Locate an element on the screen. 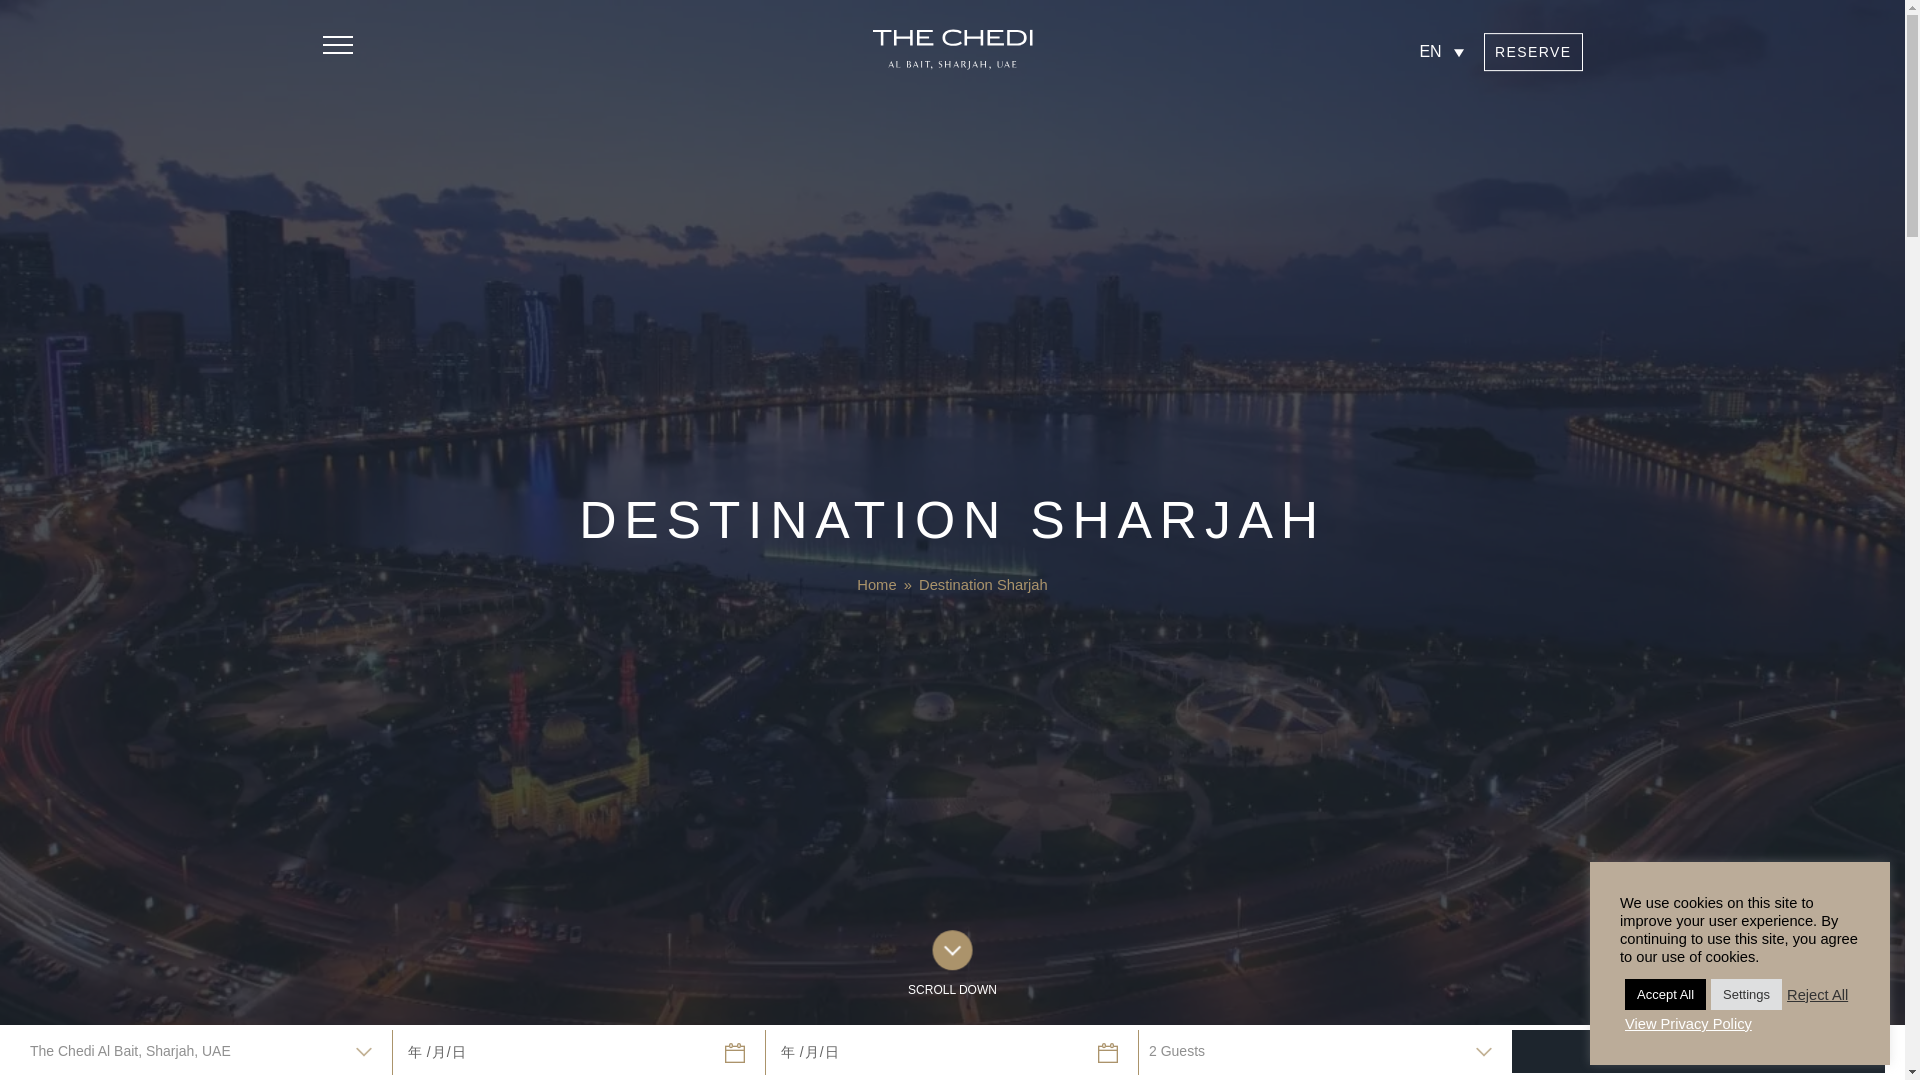  EN is located at coordinates (1442, 52).